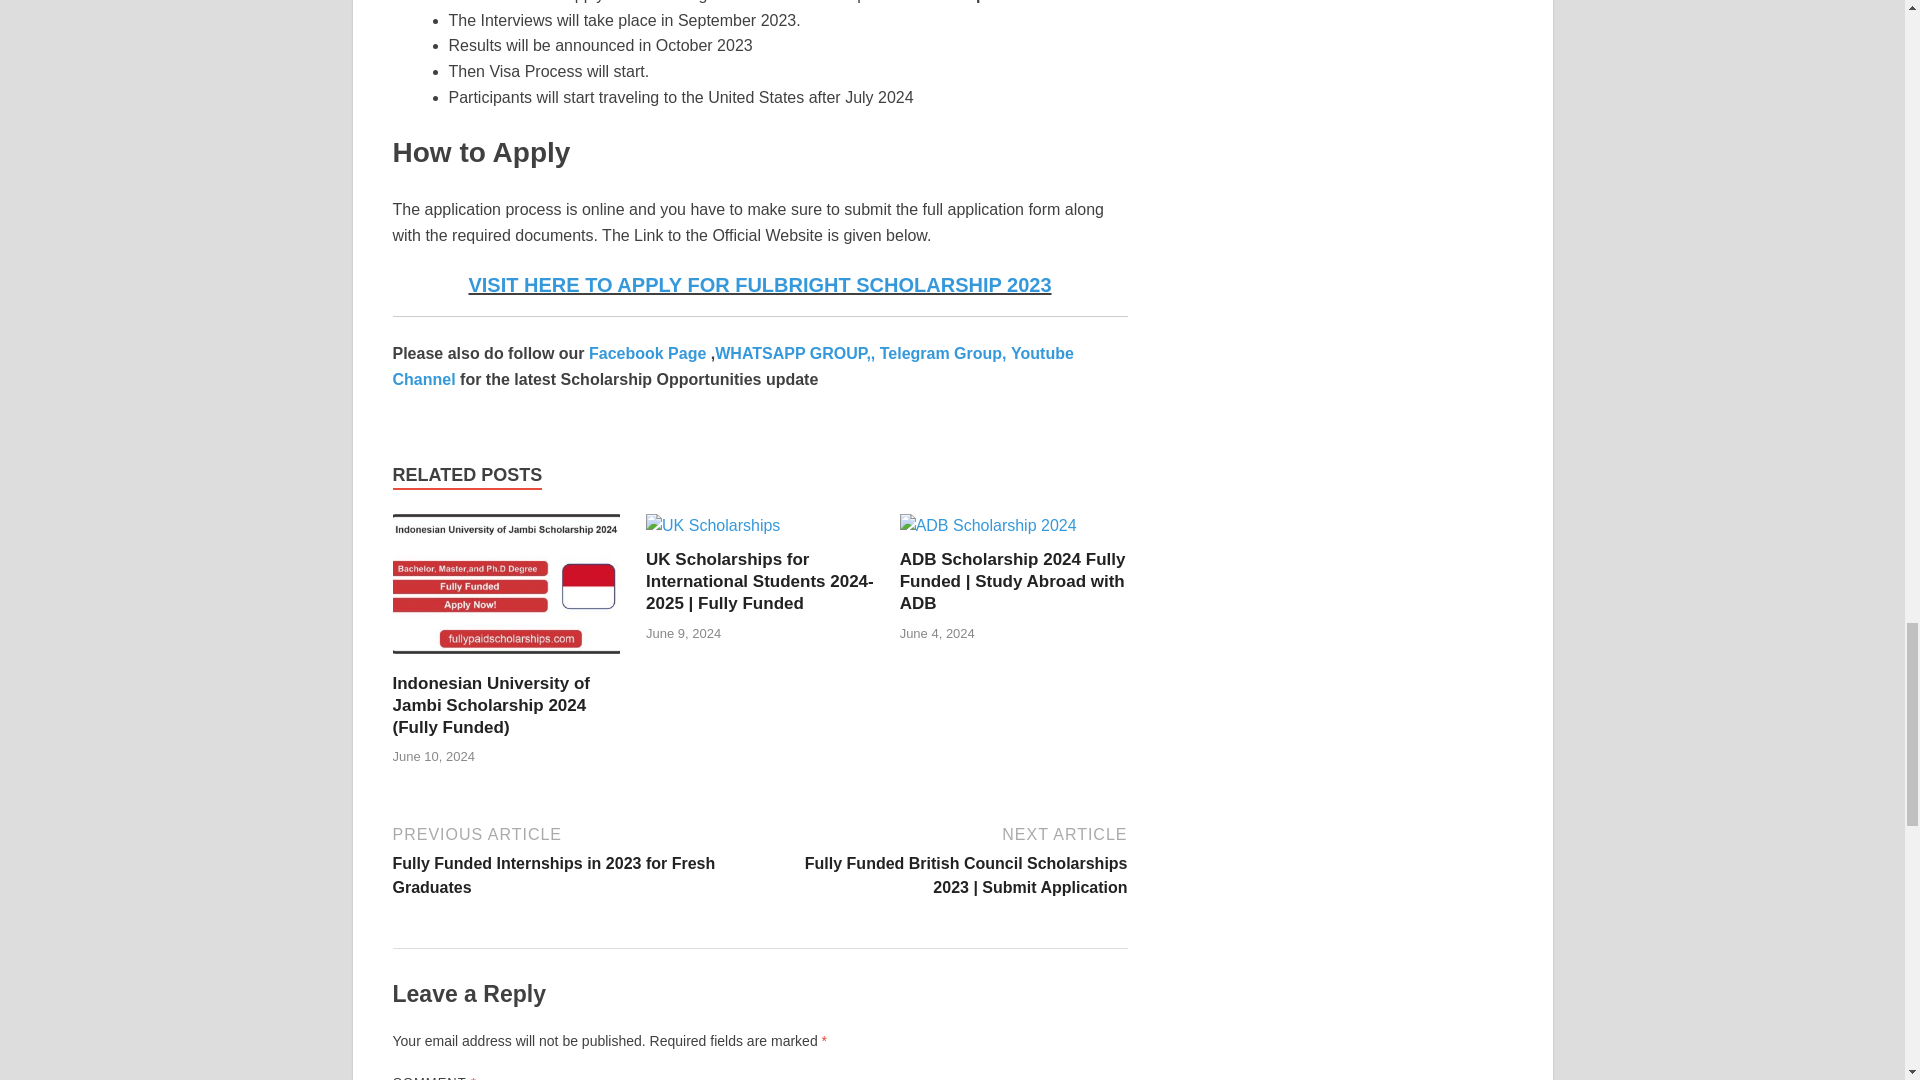 This screenshot has width=1920, height=1080. Describe the element at coordinates (942, 352) in the screenshot. I see `Telegram Group,` at that location.